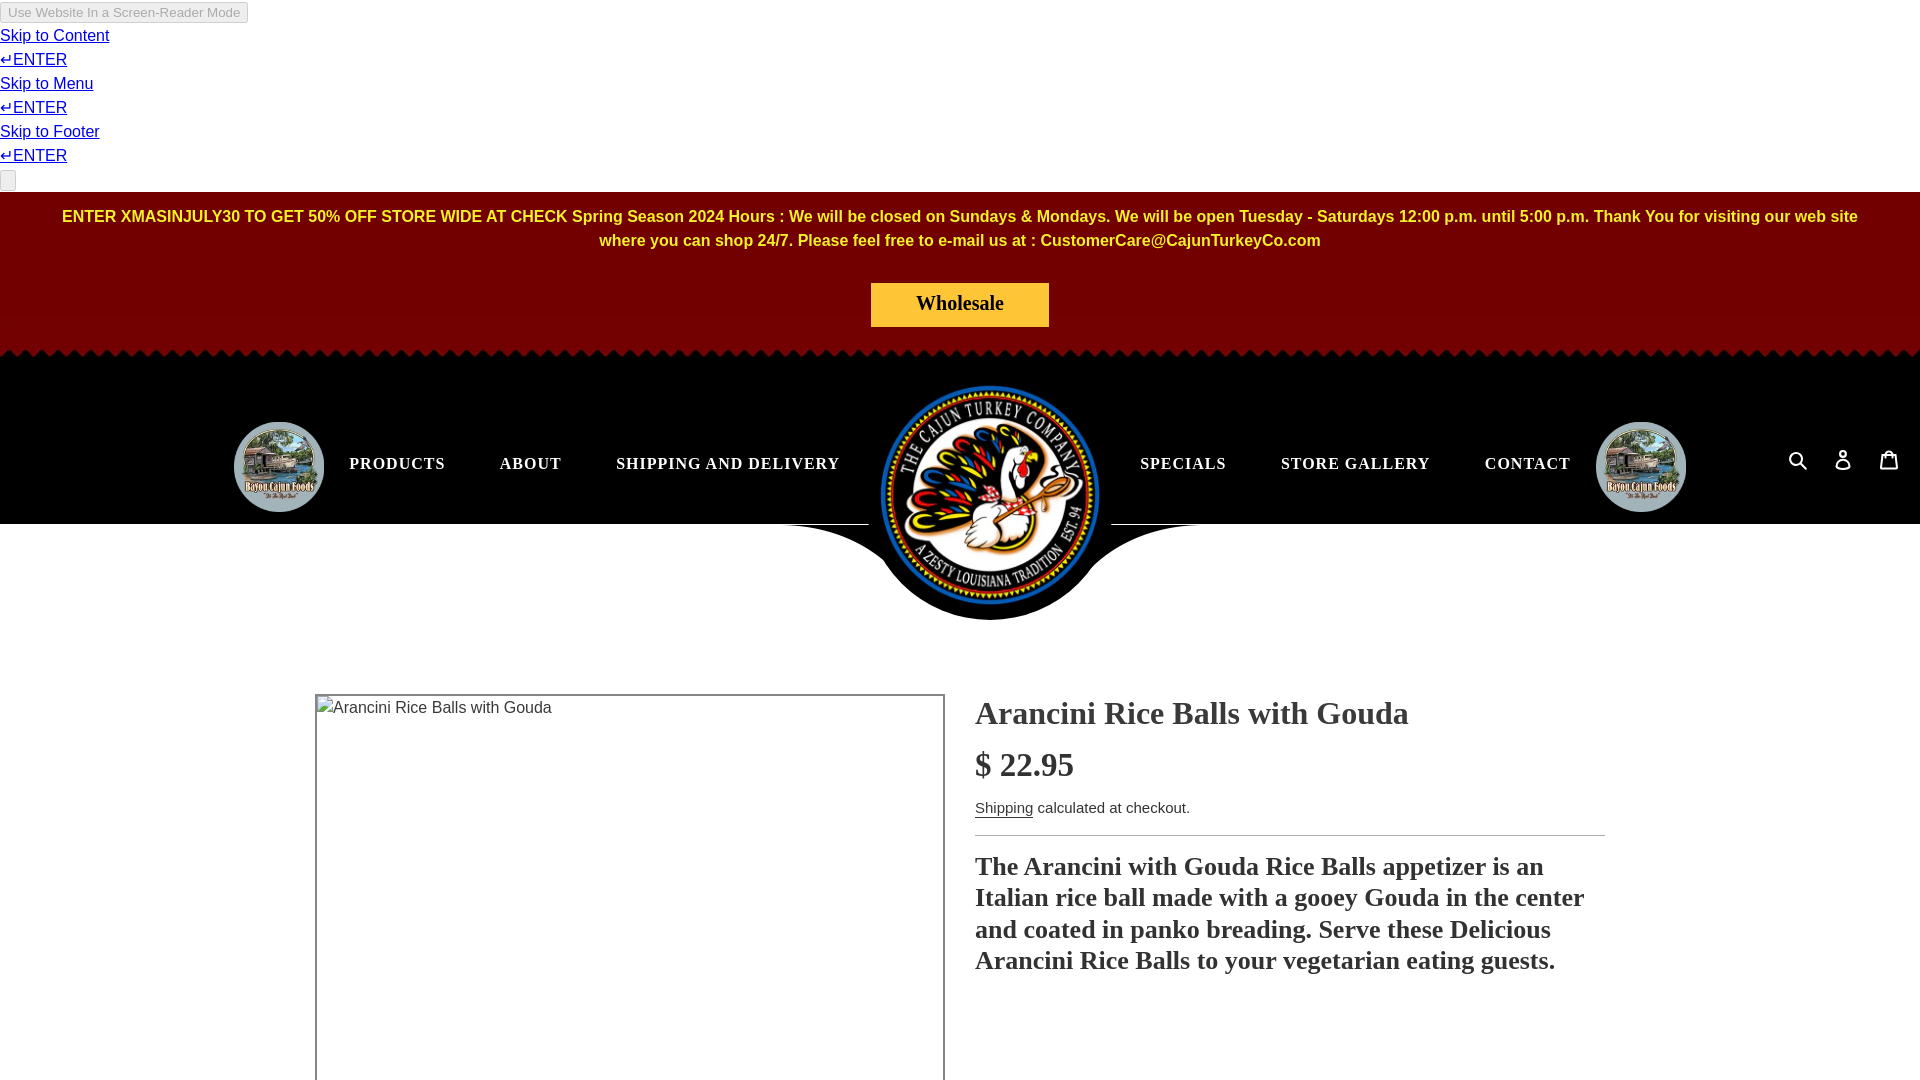  What do you see at coordinates (1845, 459) in the screenshot?
I see `Log in` at bounding box center [1845, 459].